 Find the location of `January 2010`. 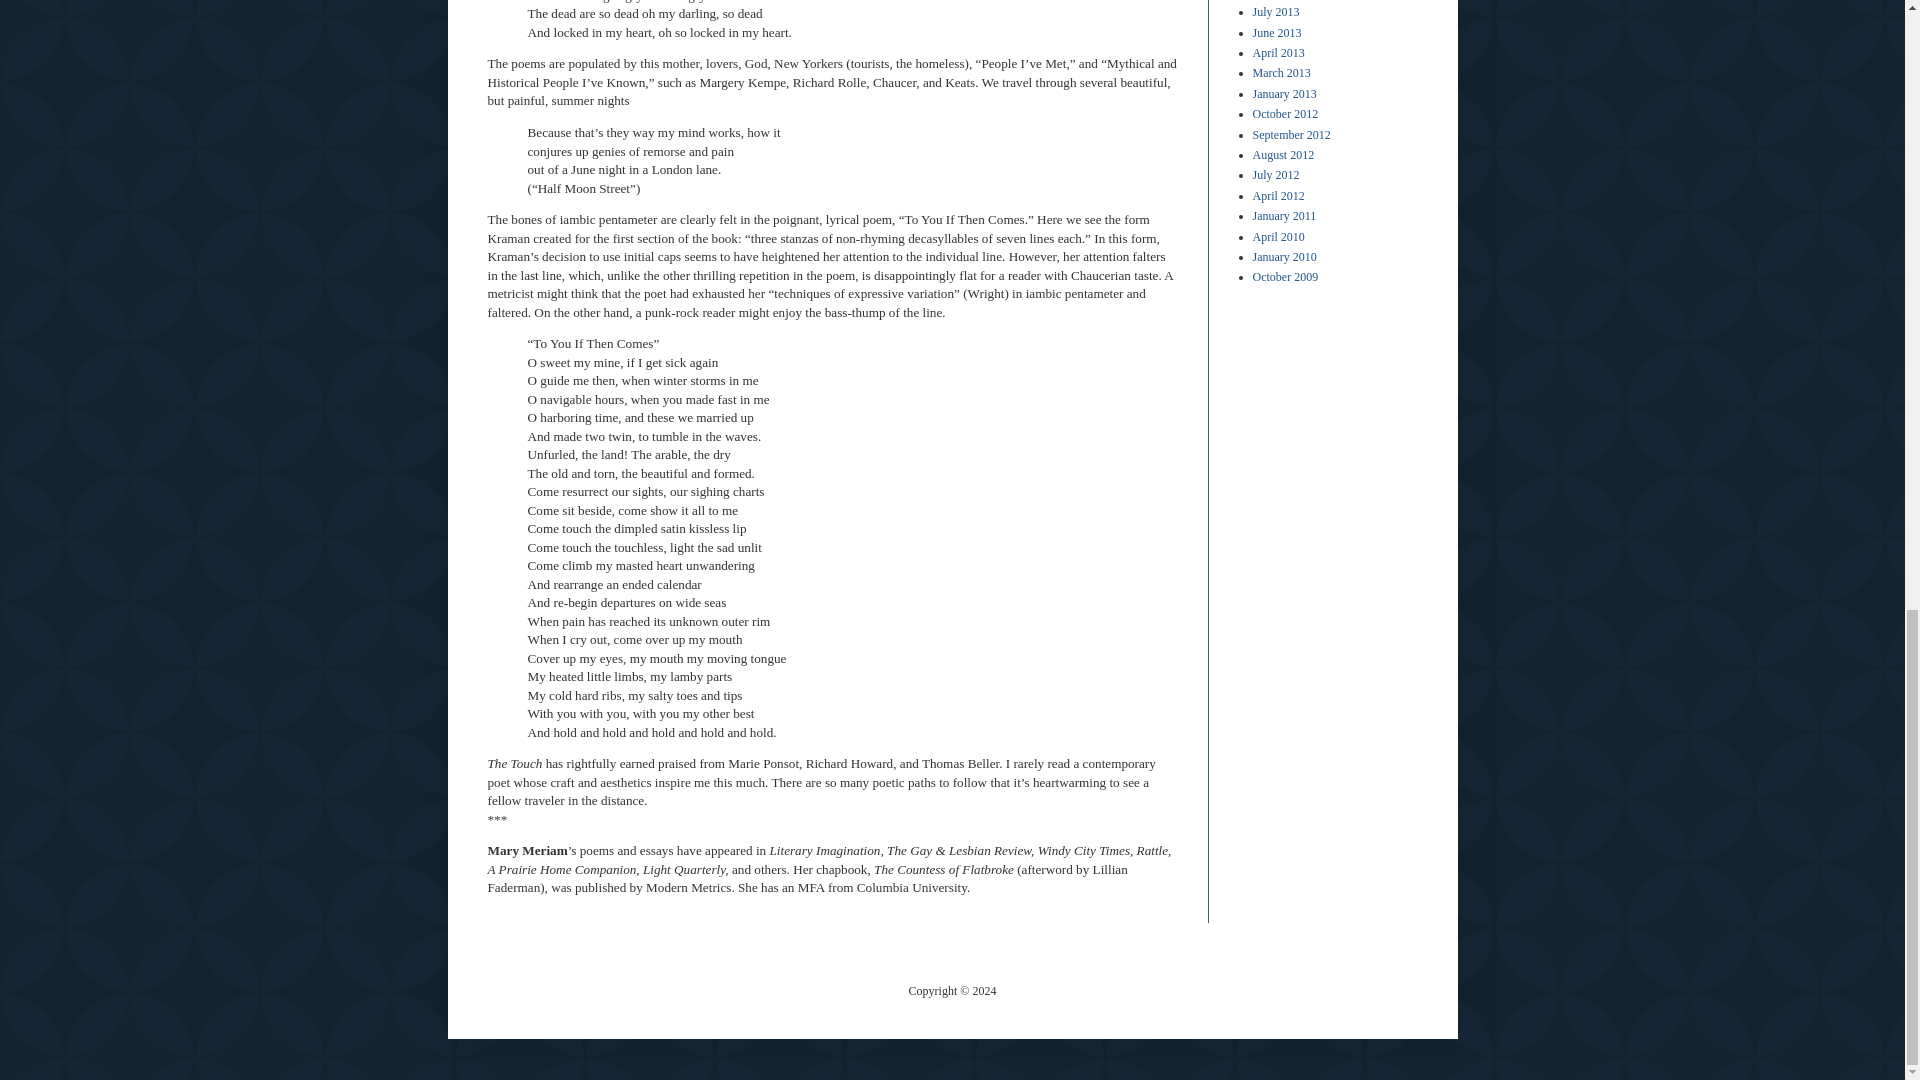

January 2010 is located at coordinates (1283, 256).